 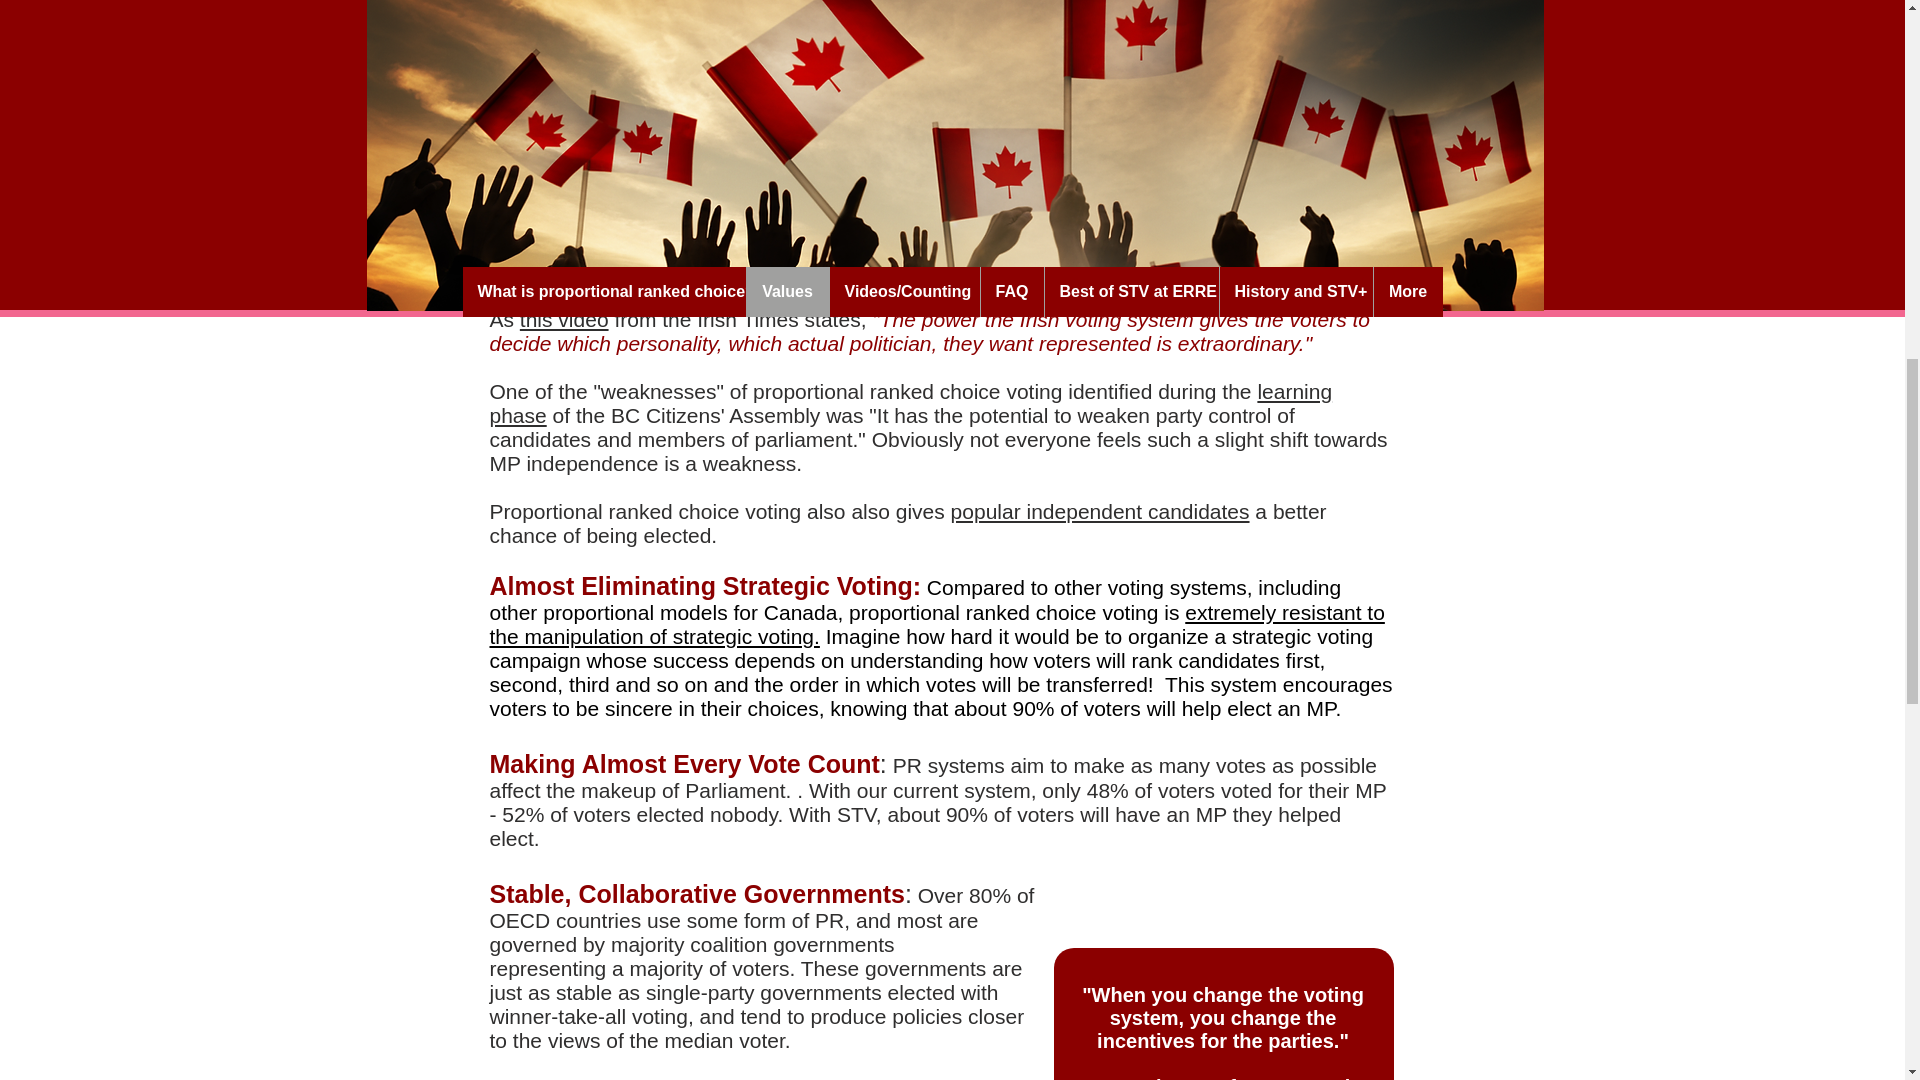 What do you see at coordinates (790, 218) in the screenshot?
I see `BC Citizens' Assembly` at bounding box center [790, 218].